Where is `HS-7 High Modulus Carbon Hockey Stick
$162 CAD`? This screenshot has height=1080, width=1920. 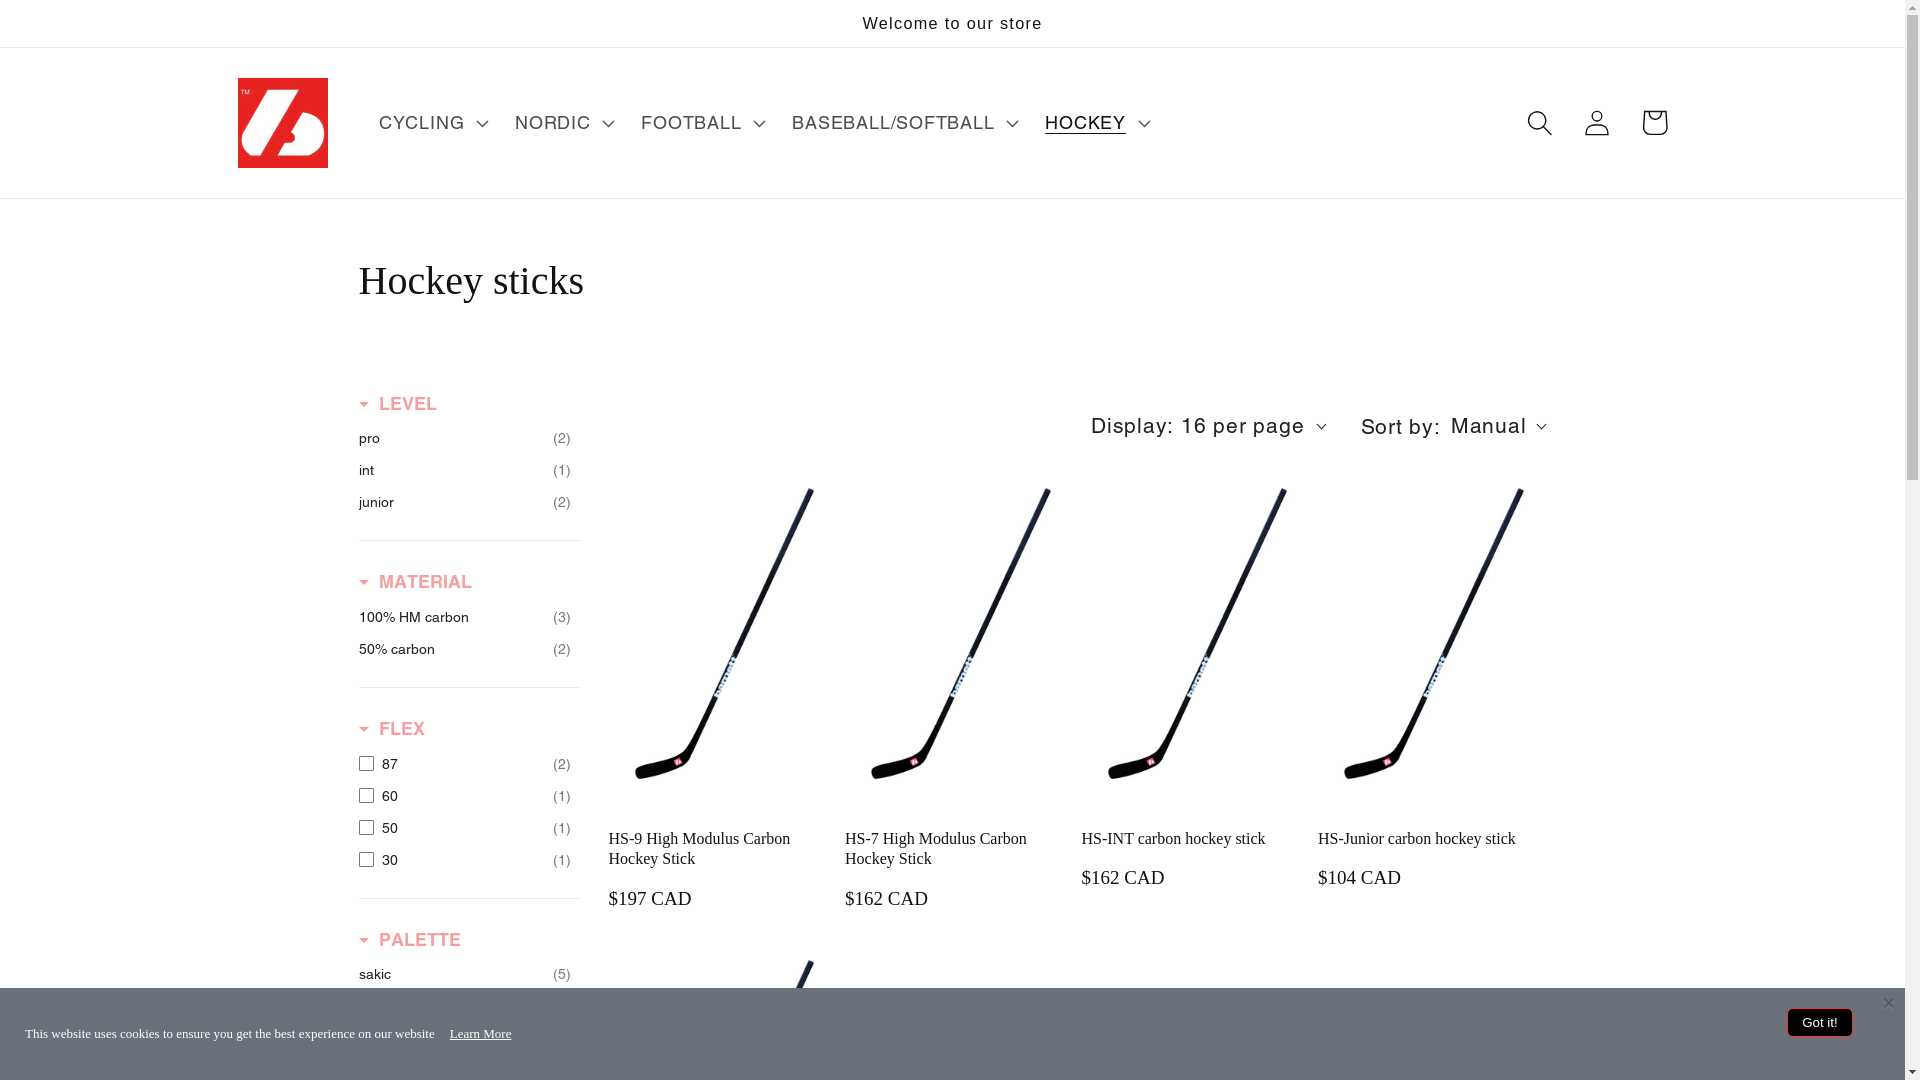 HS-7 High Modulus Carbon Hockey Stick
$162 CAD is located at coordinates (960, 872).